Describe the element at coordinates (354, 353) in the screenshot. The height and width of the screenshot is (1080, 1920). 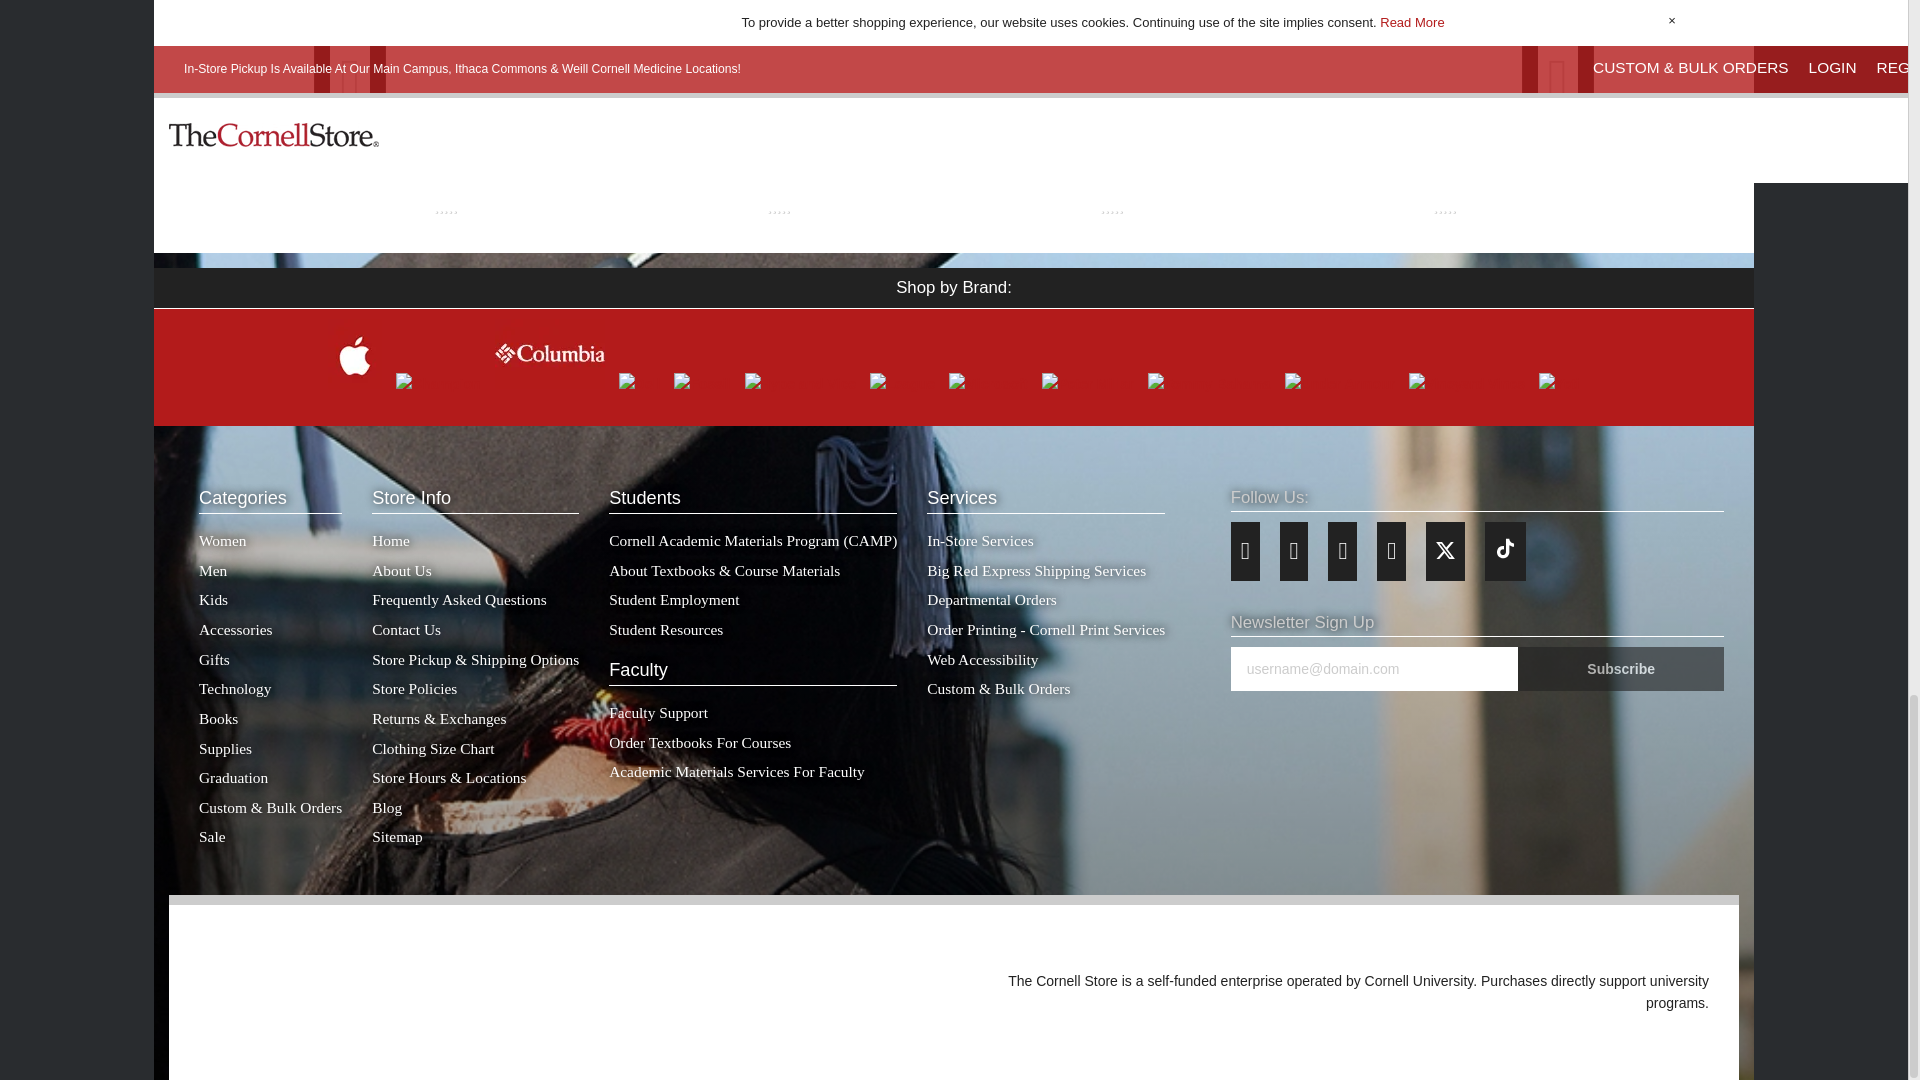
I see `Apple` at that location.